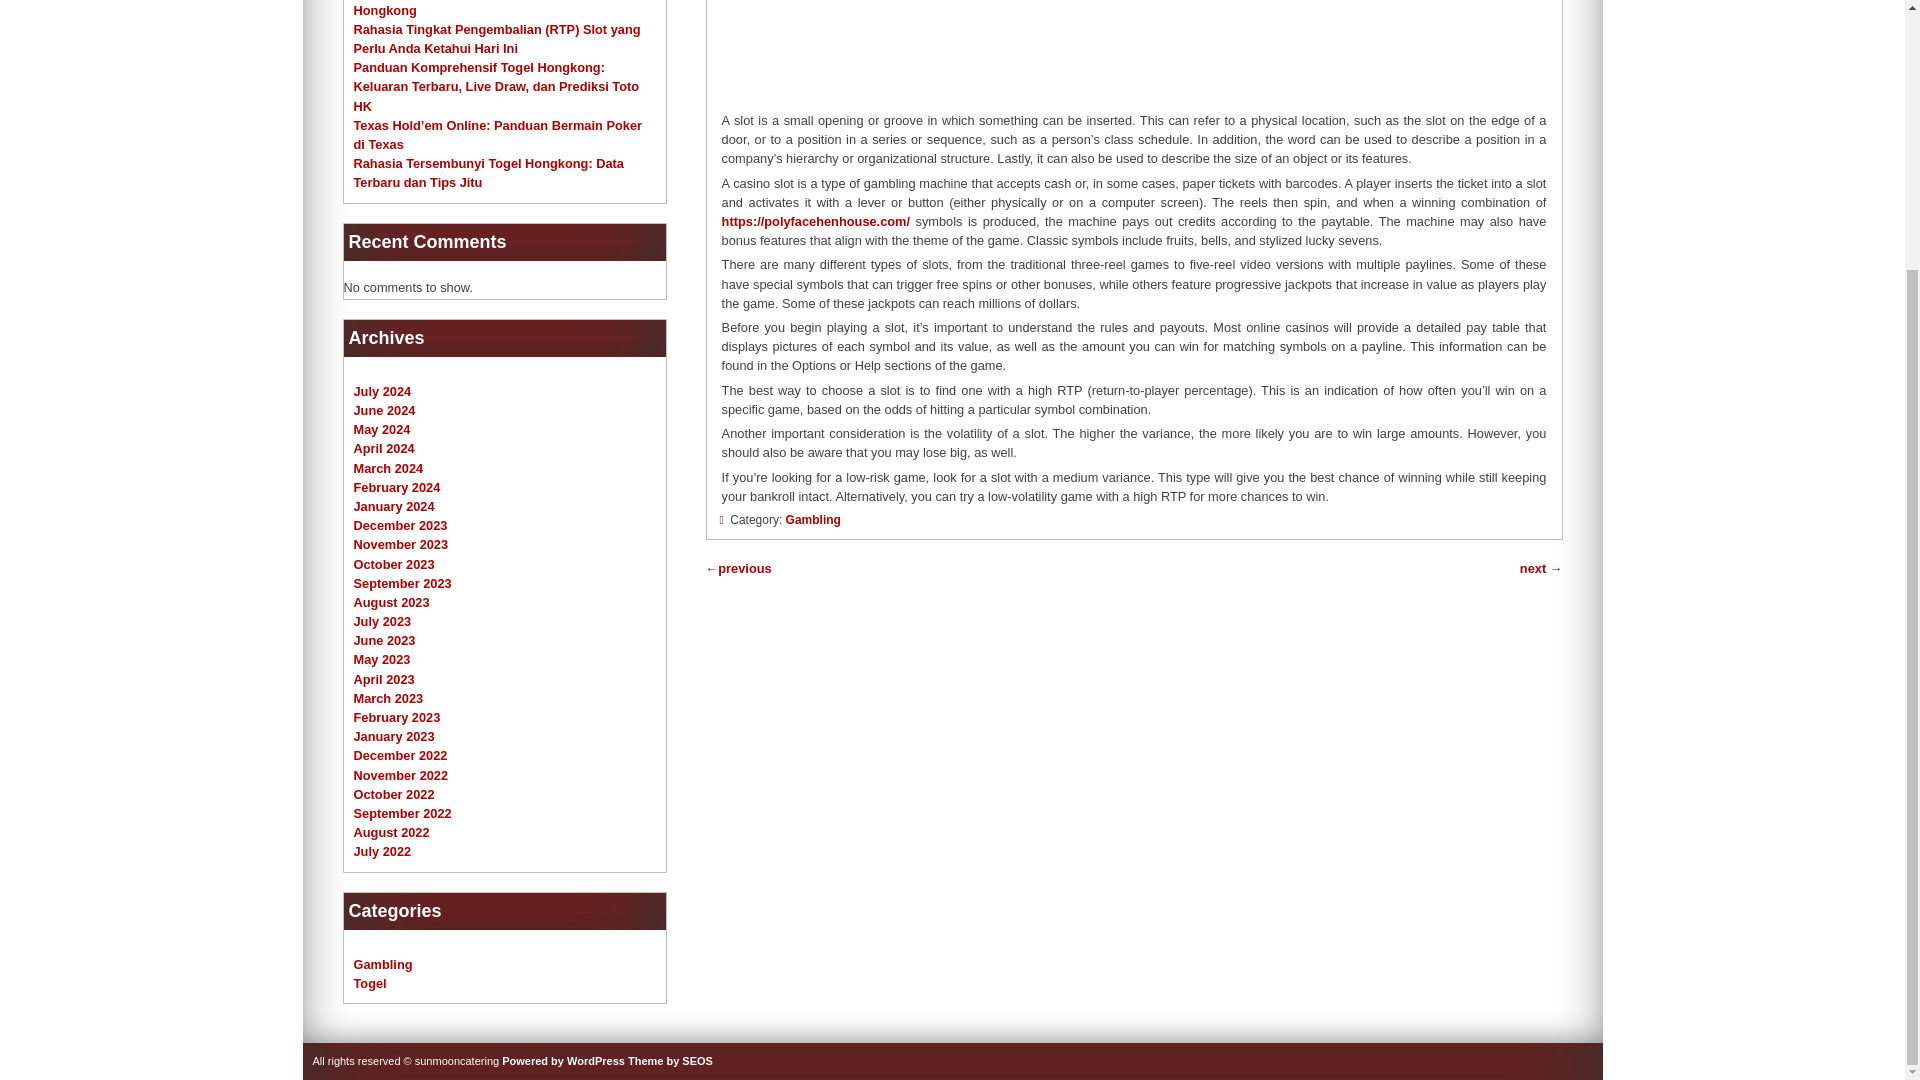  I want to click on May 2023, so click(382, 660).